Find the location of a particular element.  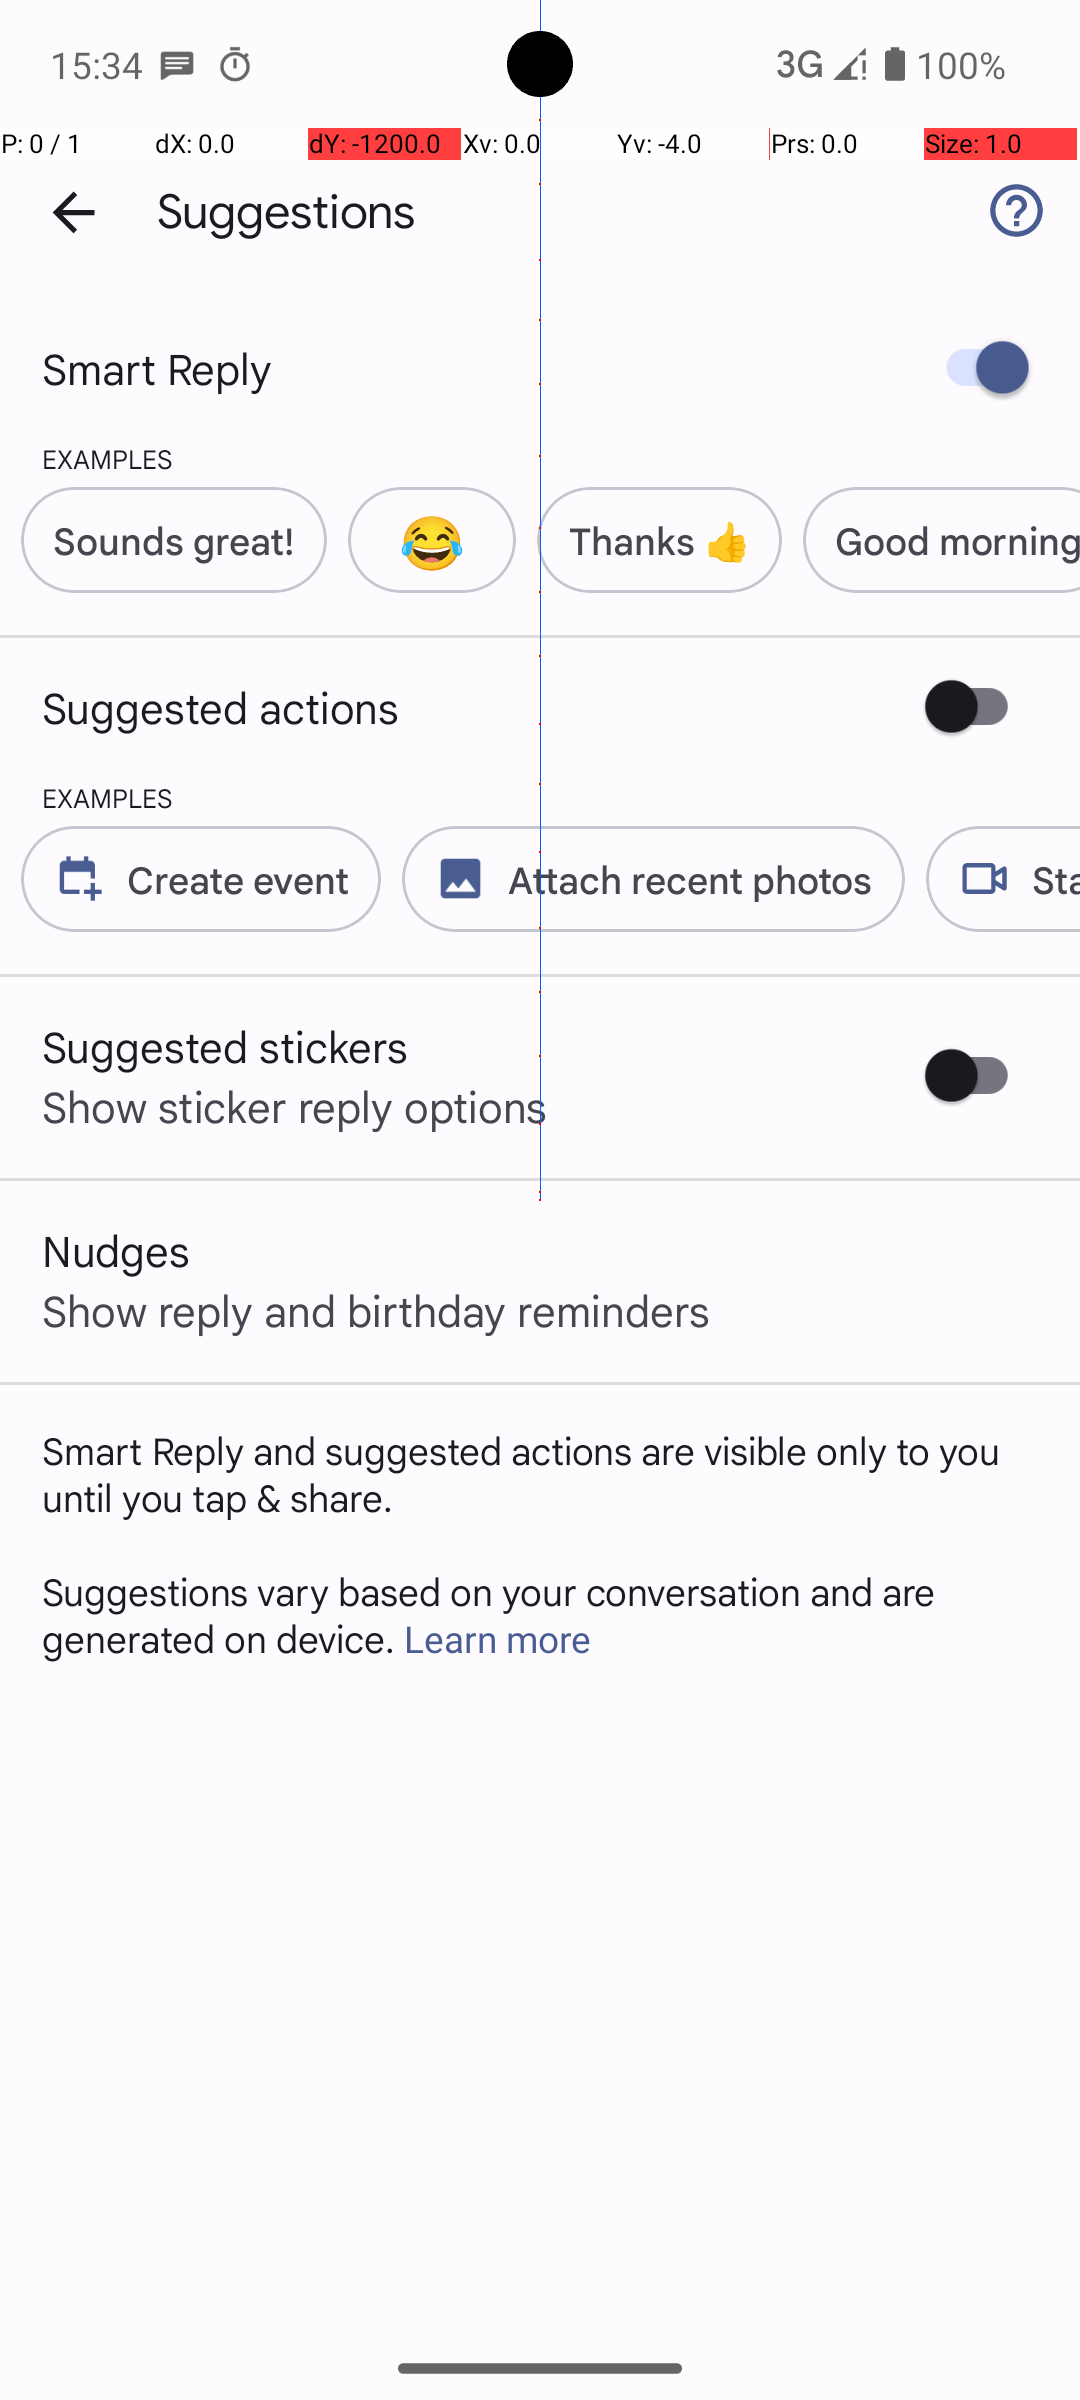

Nudges is located at coordinates (116, 1250).